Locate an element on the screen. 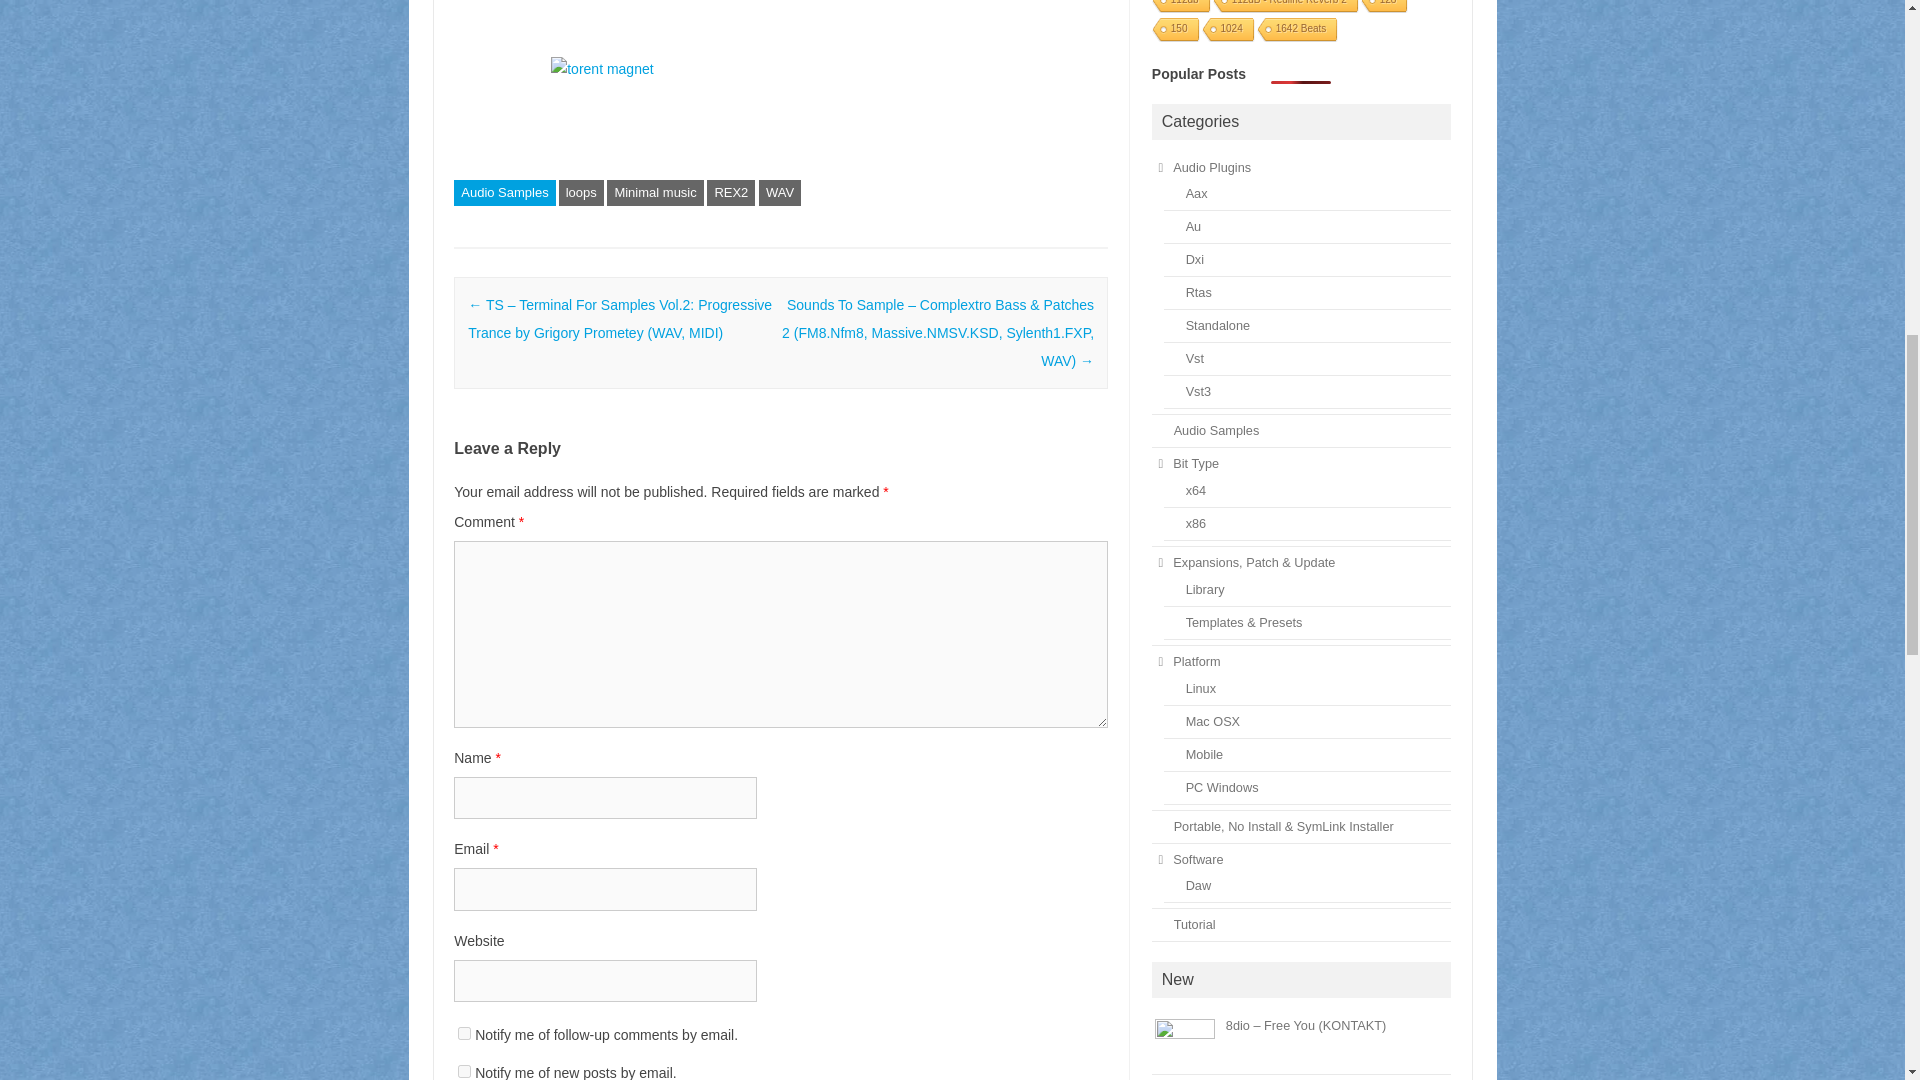  loops is located at coordinates (581, 193).